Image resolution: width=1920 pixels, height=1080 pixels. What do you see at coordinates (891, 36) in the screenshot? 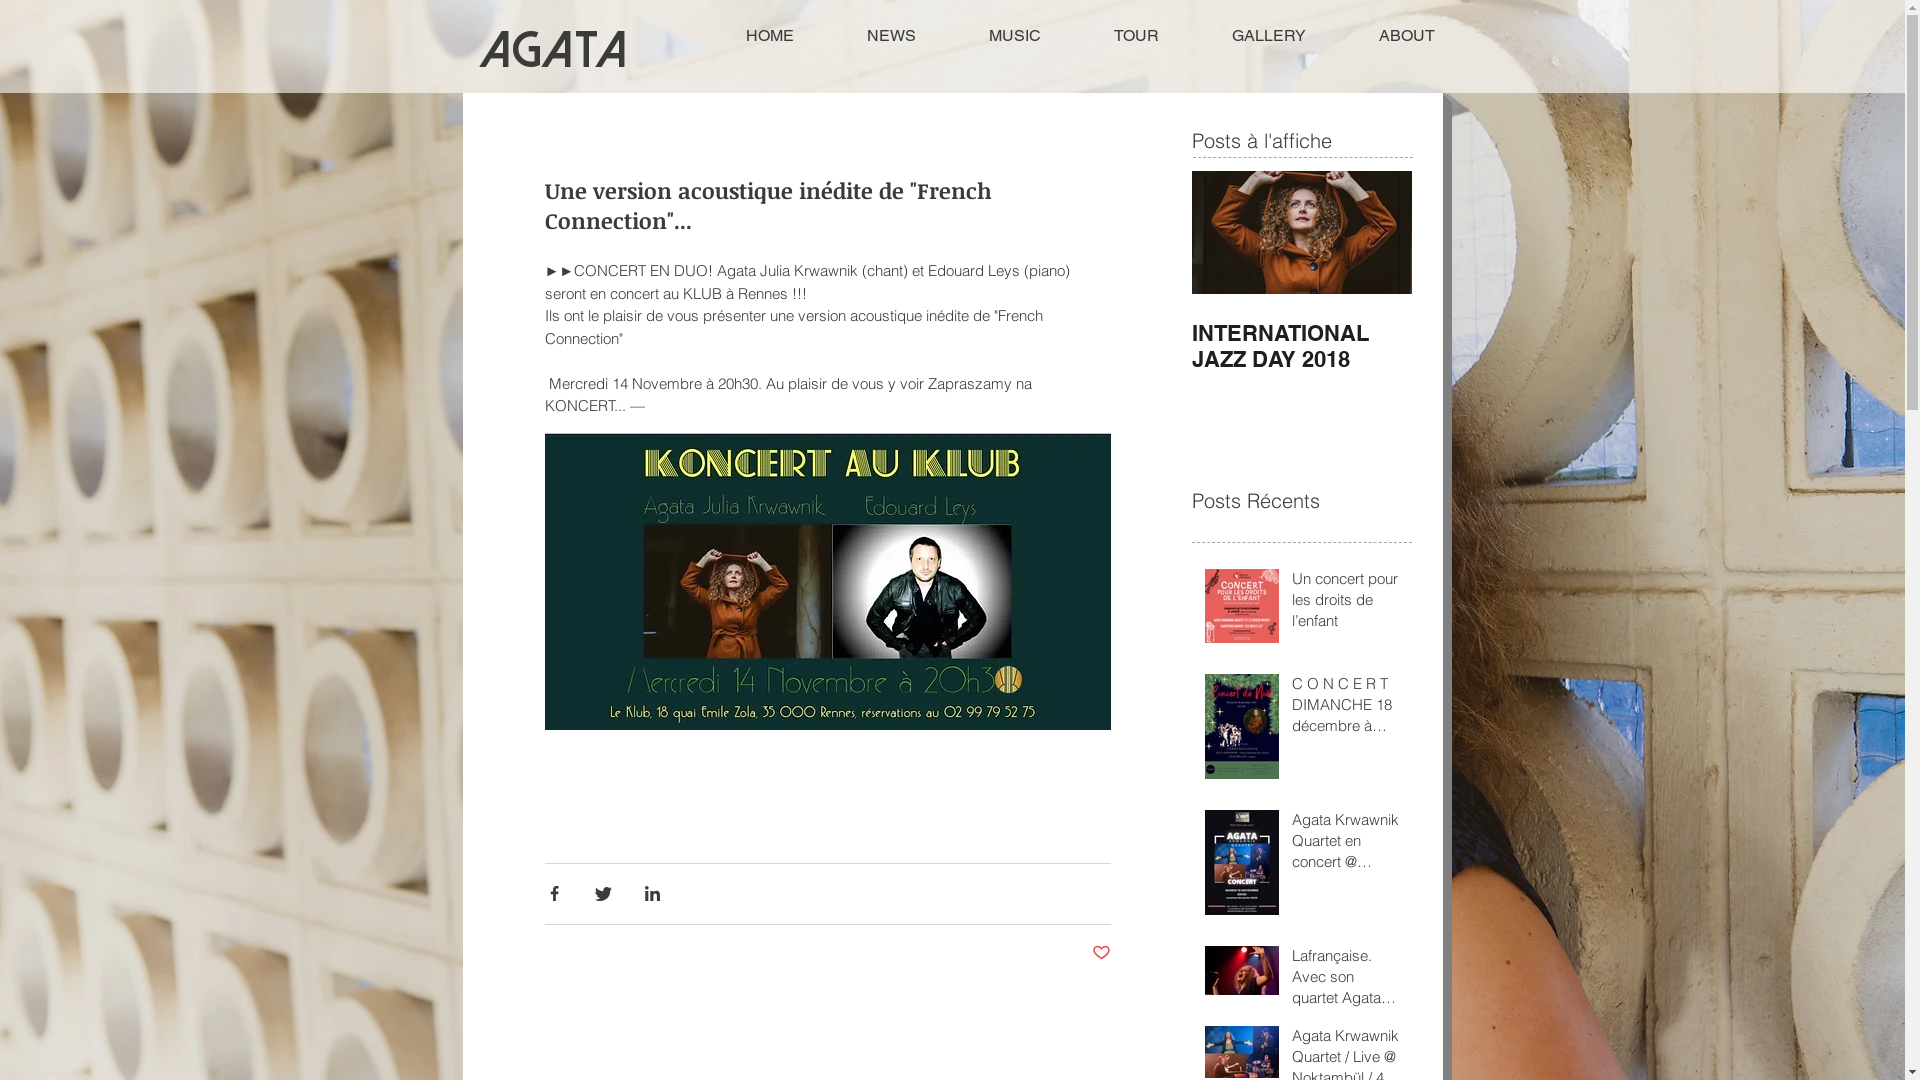
I see `NEWS` at bounding box center [891, 36].